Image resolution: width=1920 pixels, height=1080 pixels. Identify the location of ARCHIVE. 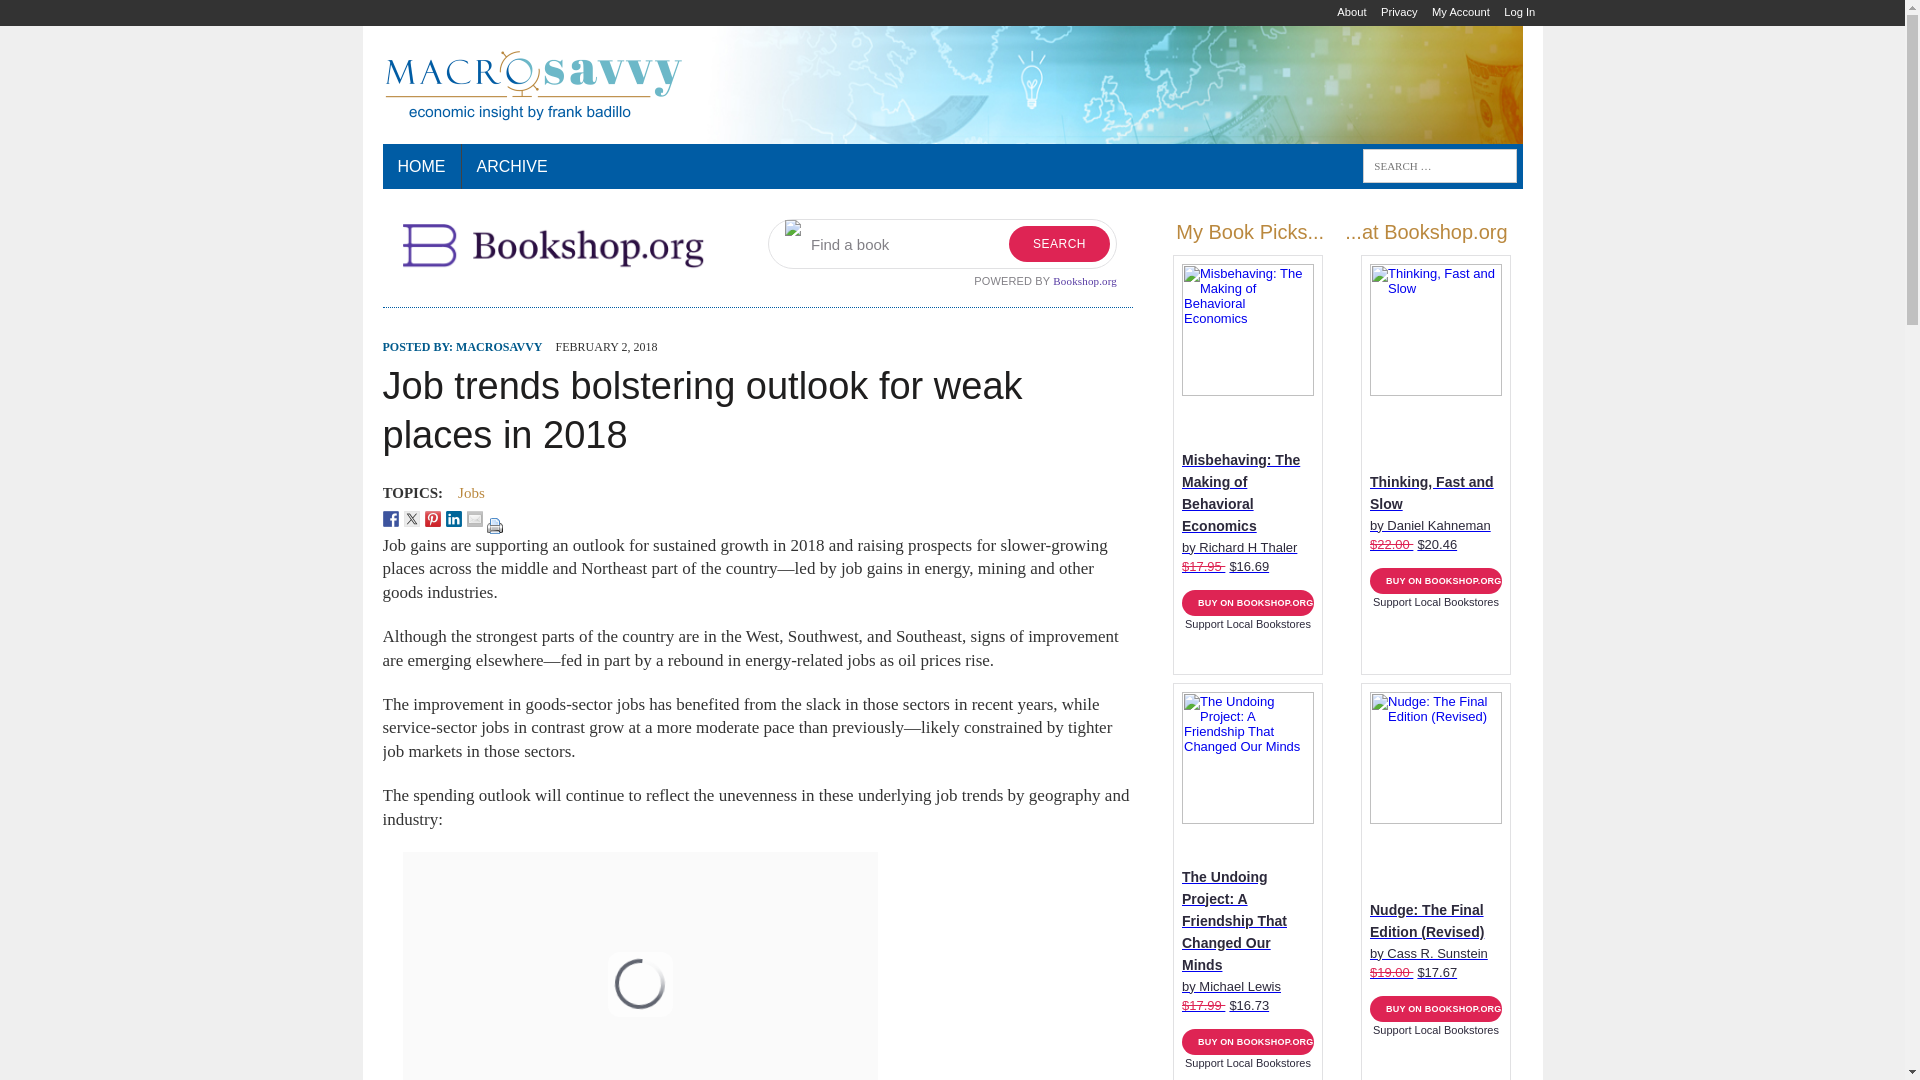
(512, 166).